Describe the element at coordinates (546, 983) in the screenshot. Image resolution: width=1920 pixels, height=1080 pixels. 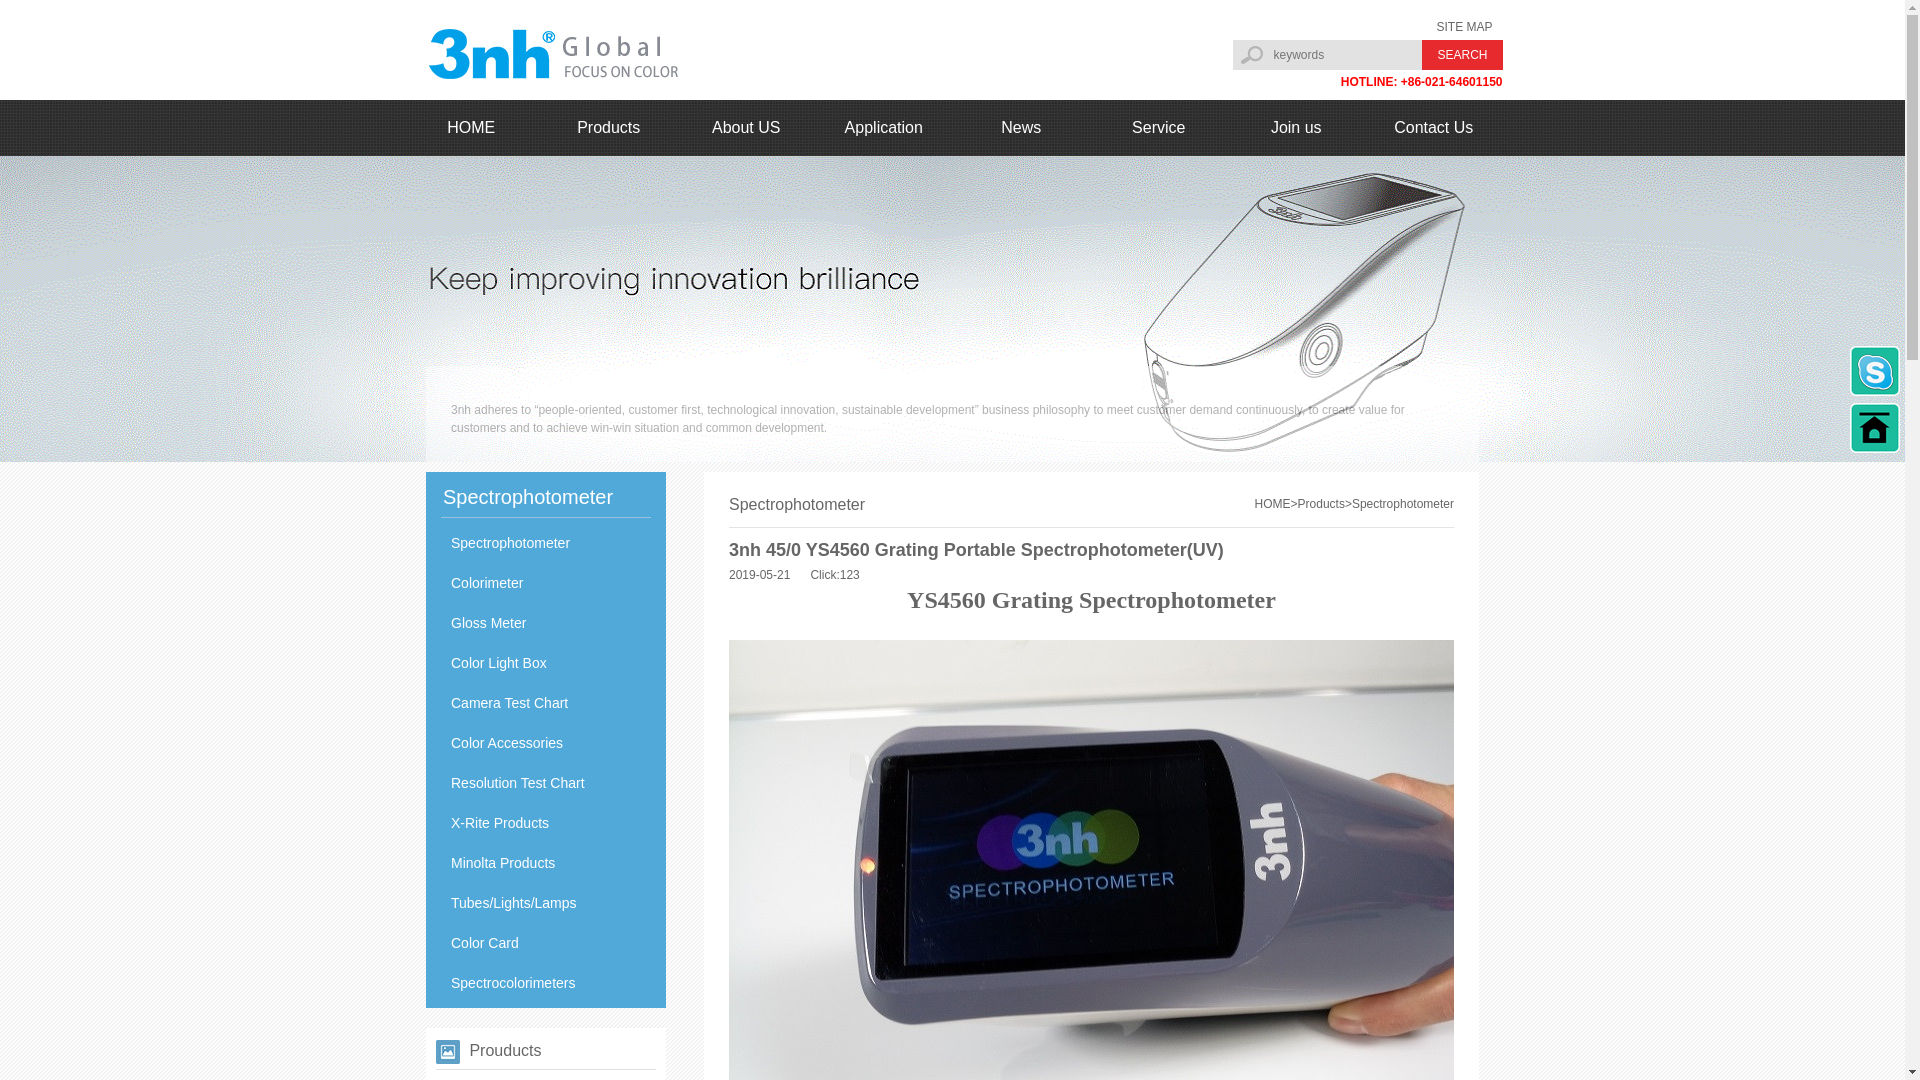
I see `Spectrocolorimeters` at that location.